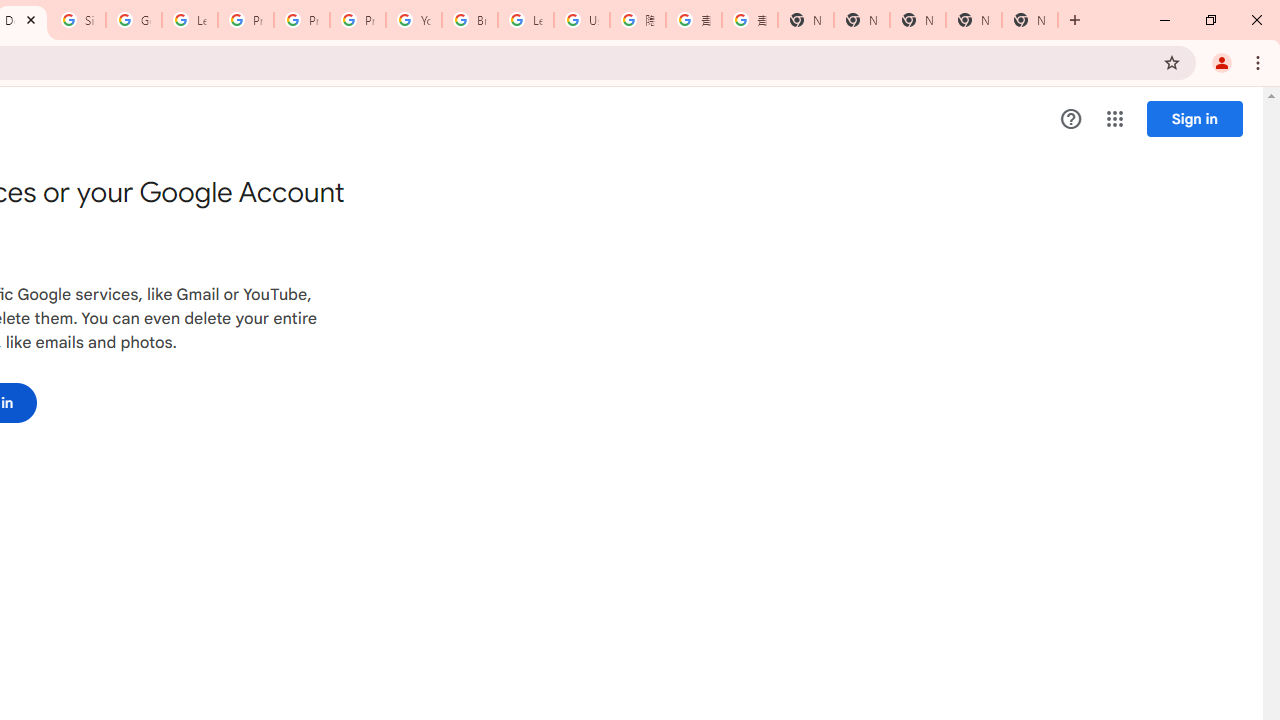 The width and height of the screenshot is (1280, 720). What do you see at coordinates (245, 20) in the screenshot?
I see `Privacy Help Center - Policies Help` at bounding box center [245, 20].